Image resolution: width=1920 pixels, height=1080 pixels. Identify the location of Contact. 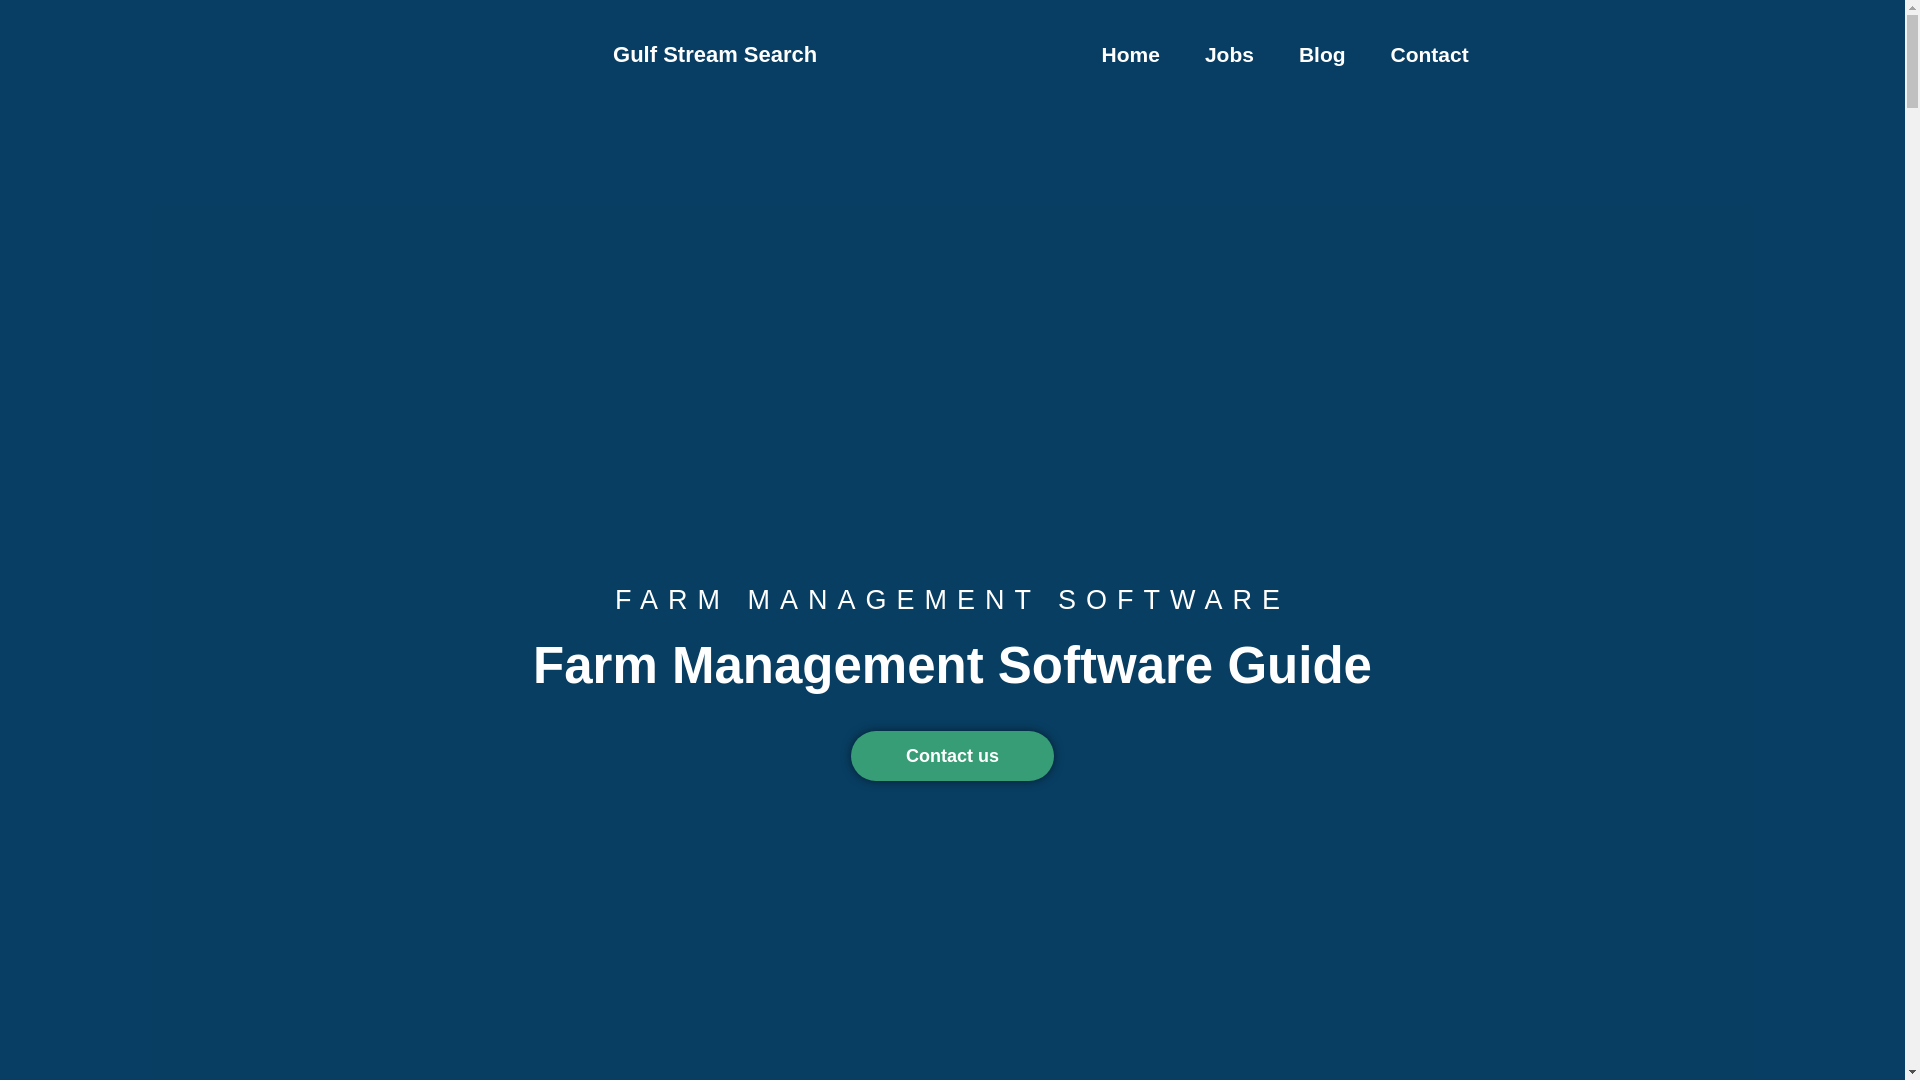
(1430, 54).